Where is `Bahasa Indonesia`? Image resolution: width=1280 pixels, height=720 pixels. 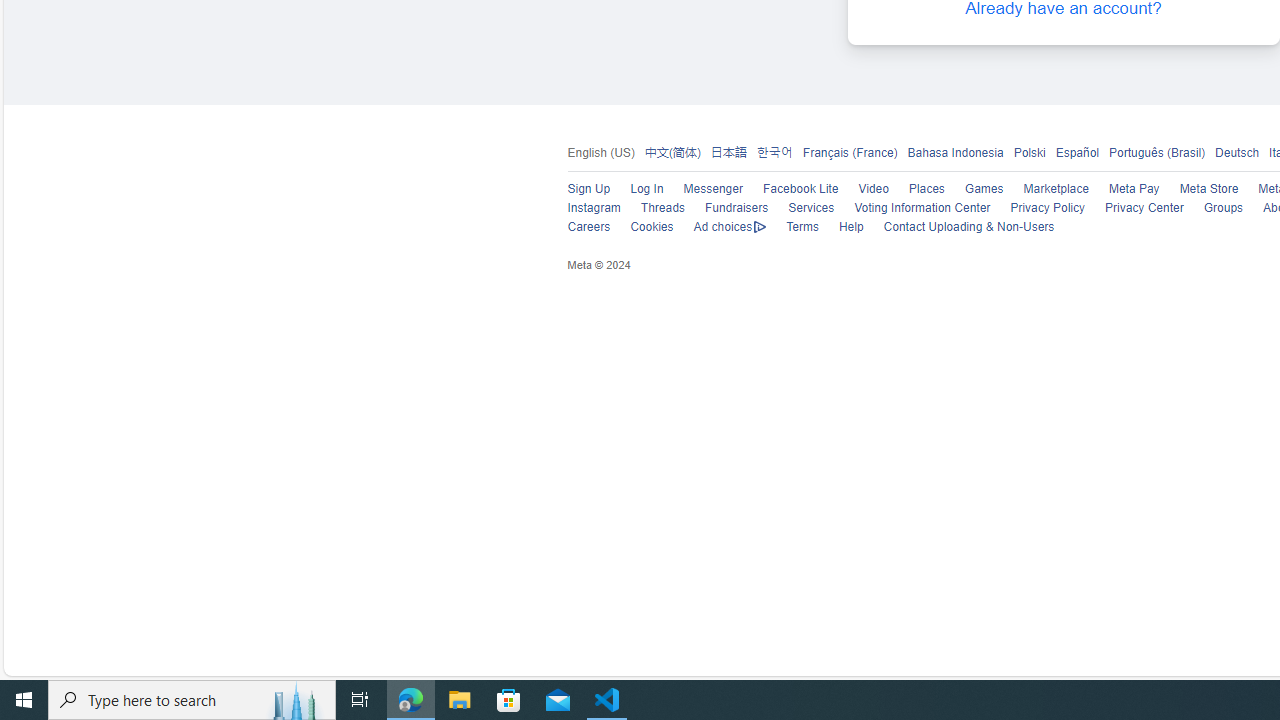
Bahasa Indonesia is located at coordinates (950, 153).